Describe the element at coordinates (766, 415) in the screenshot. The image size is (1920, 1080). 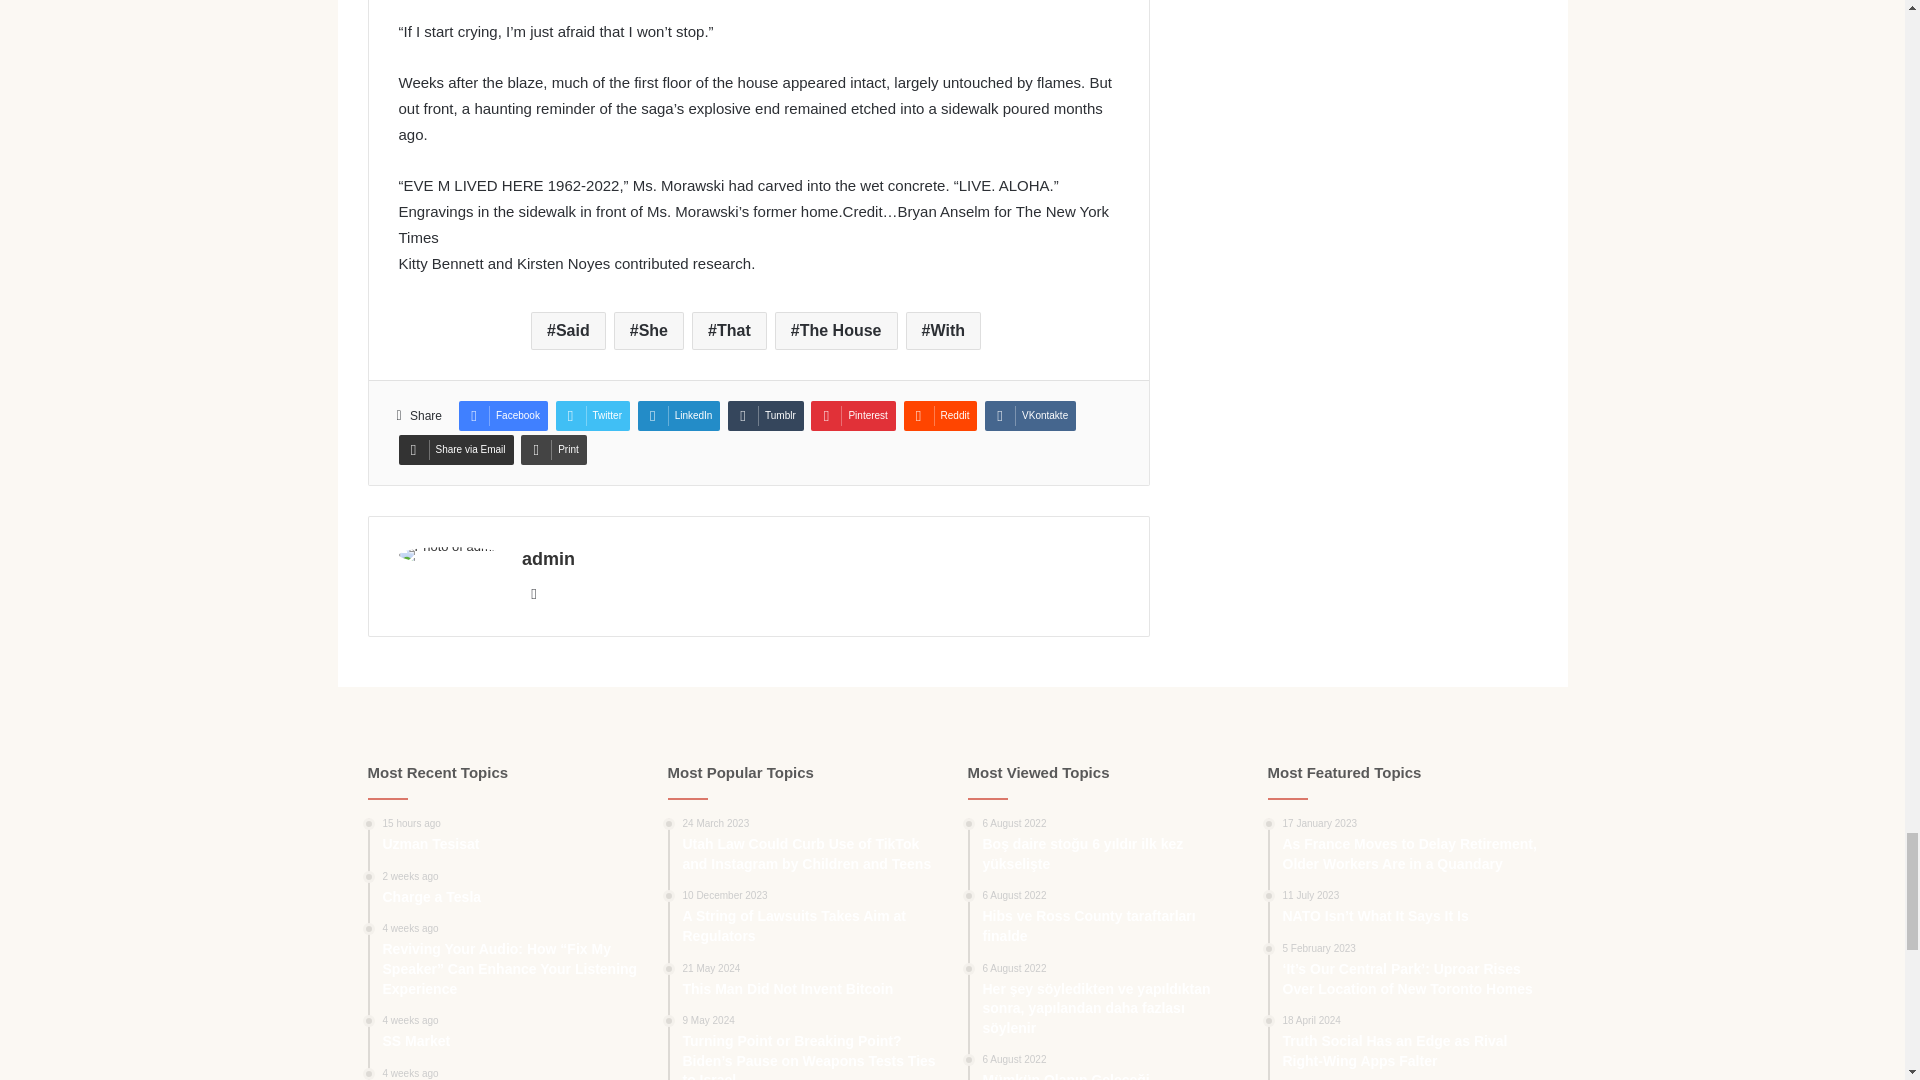
I see `Tumblr` at that location.